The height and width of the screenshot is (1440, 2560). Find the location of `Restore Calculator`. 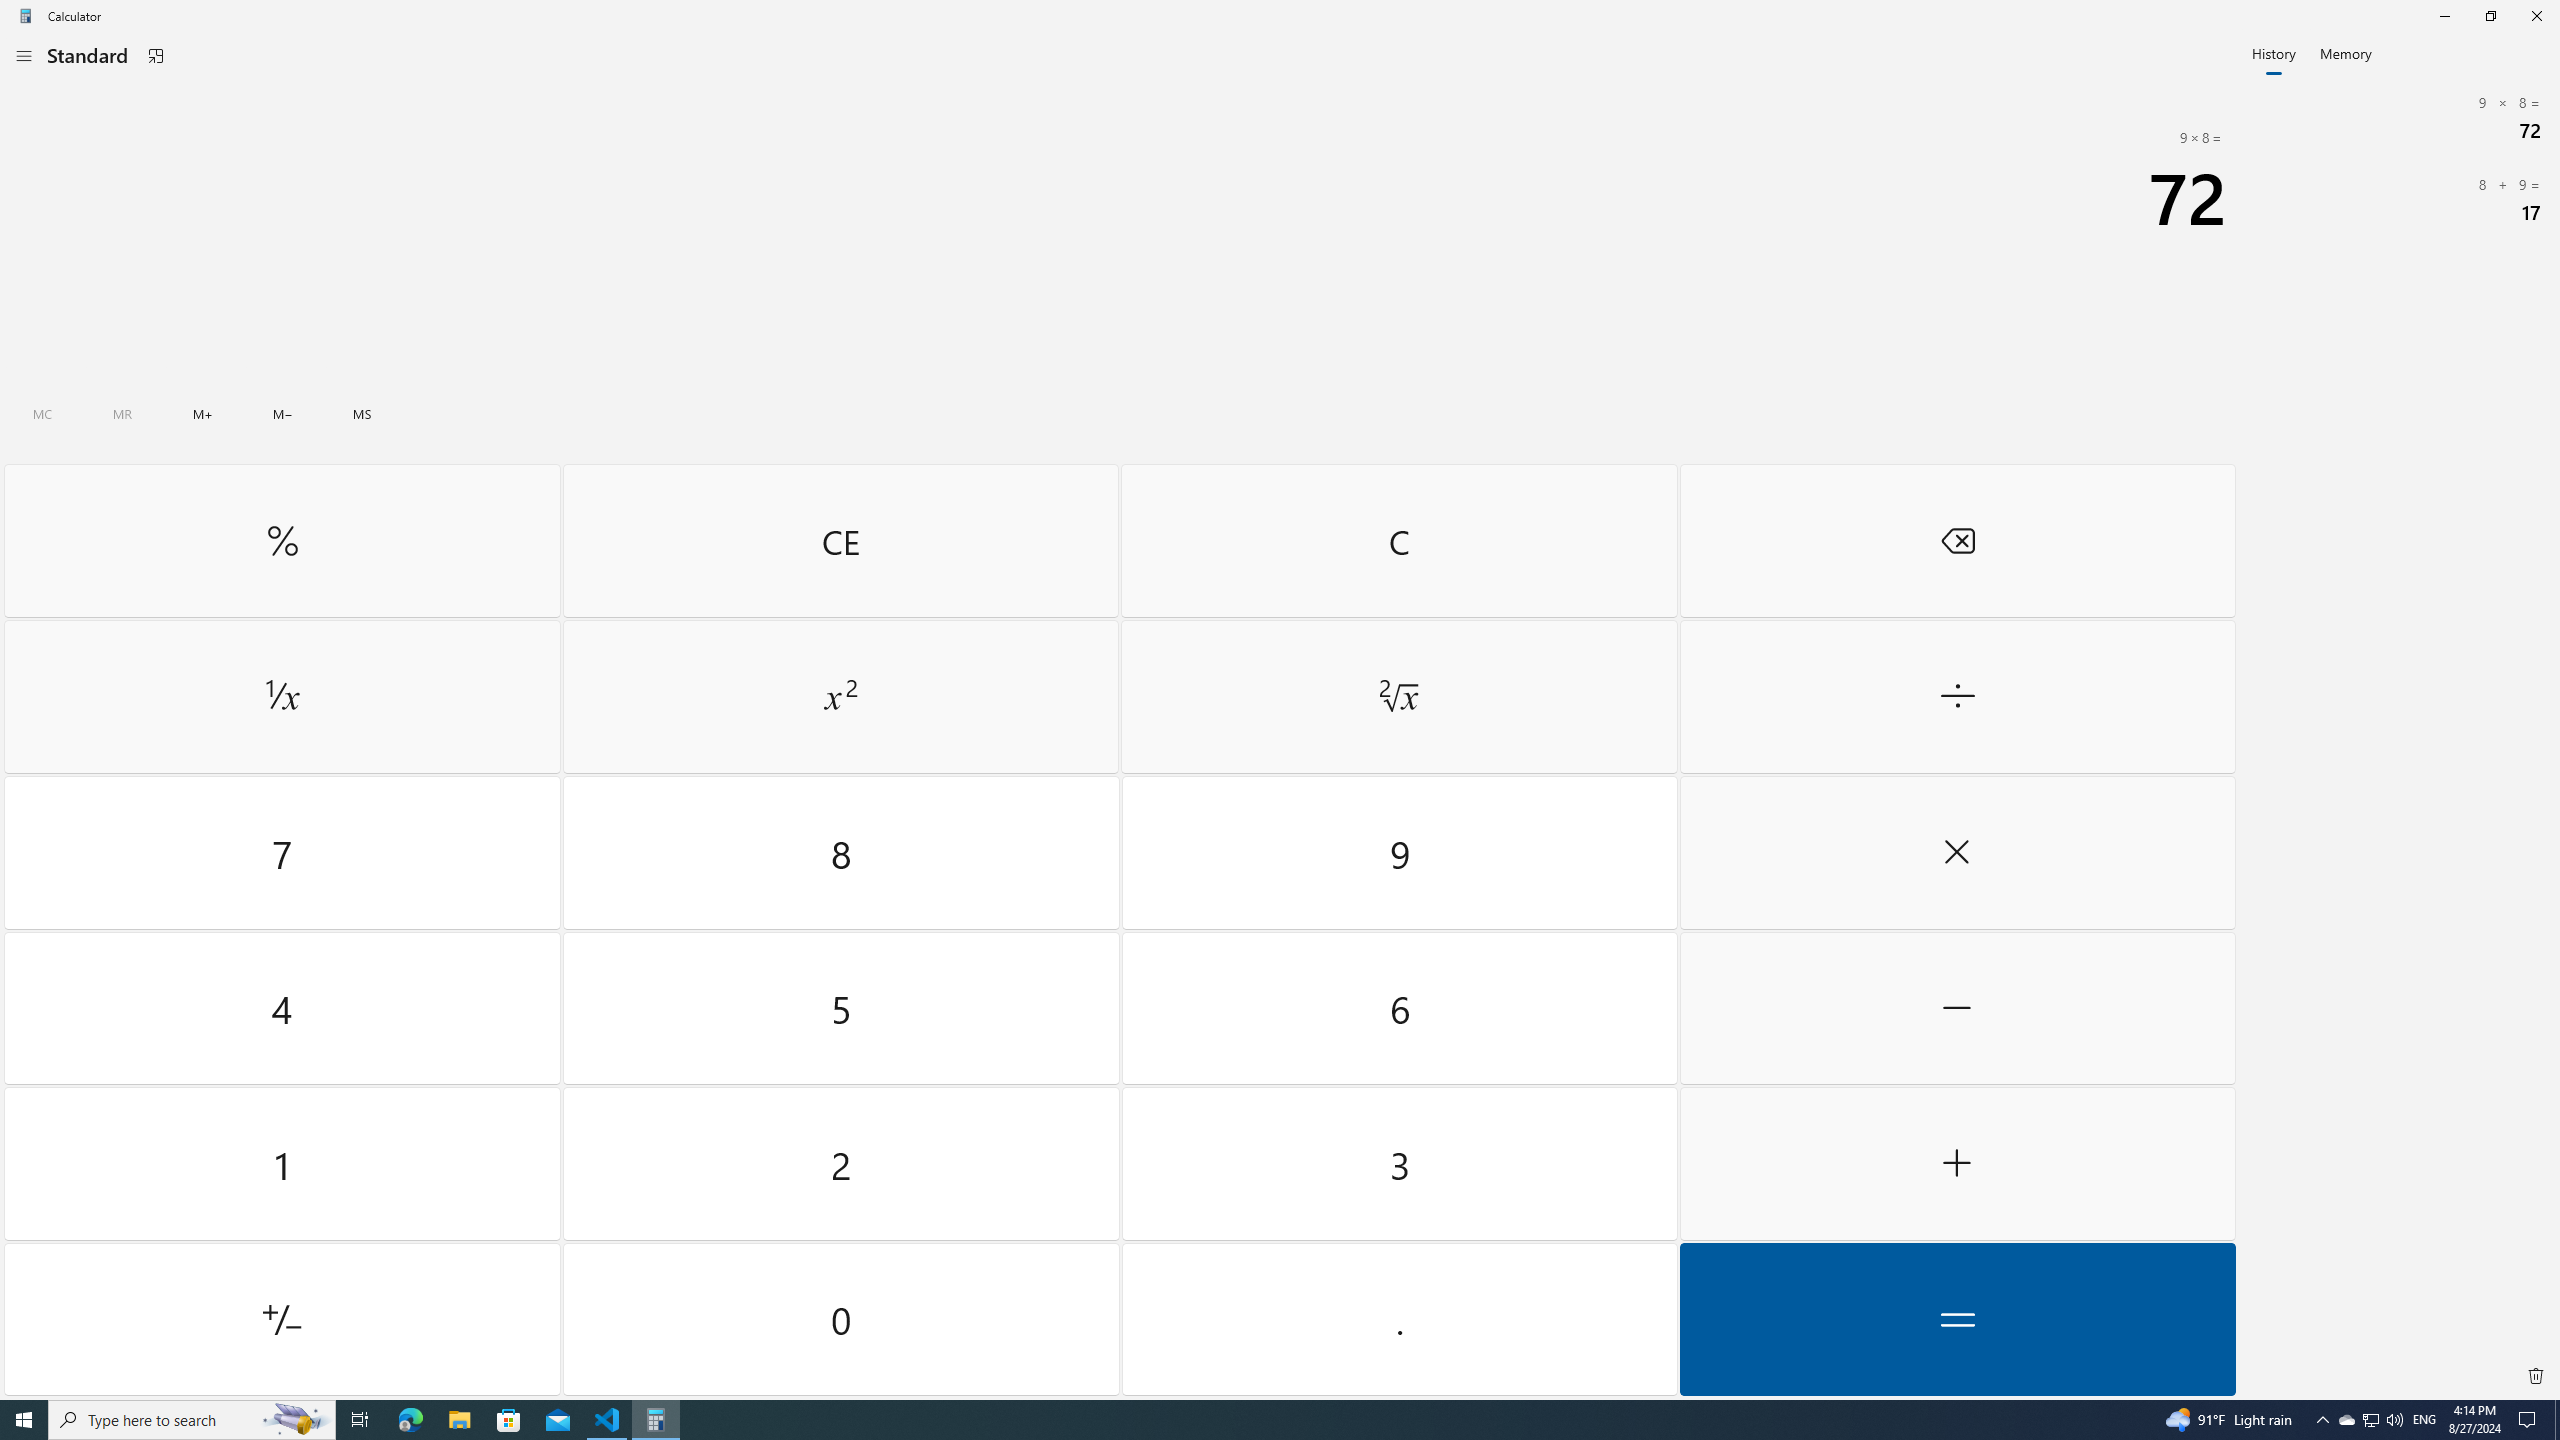

Restore Calculator is located at coordinates (1398, 1008).